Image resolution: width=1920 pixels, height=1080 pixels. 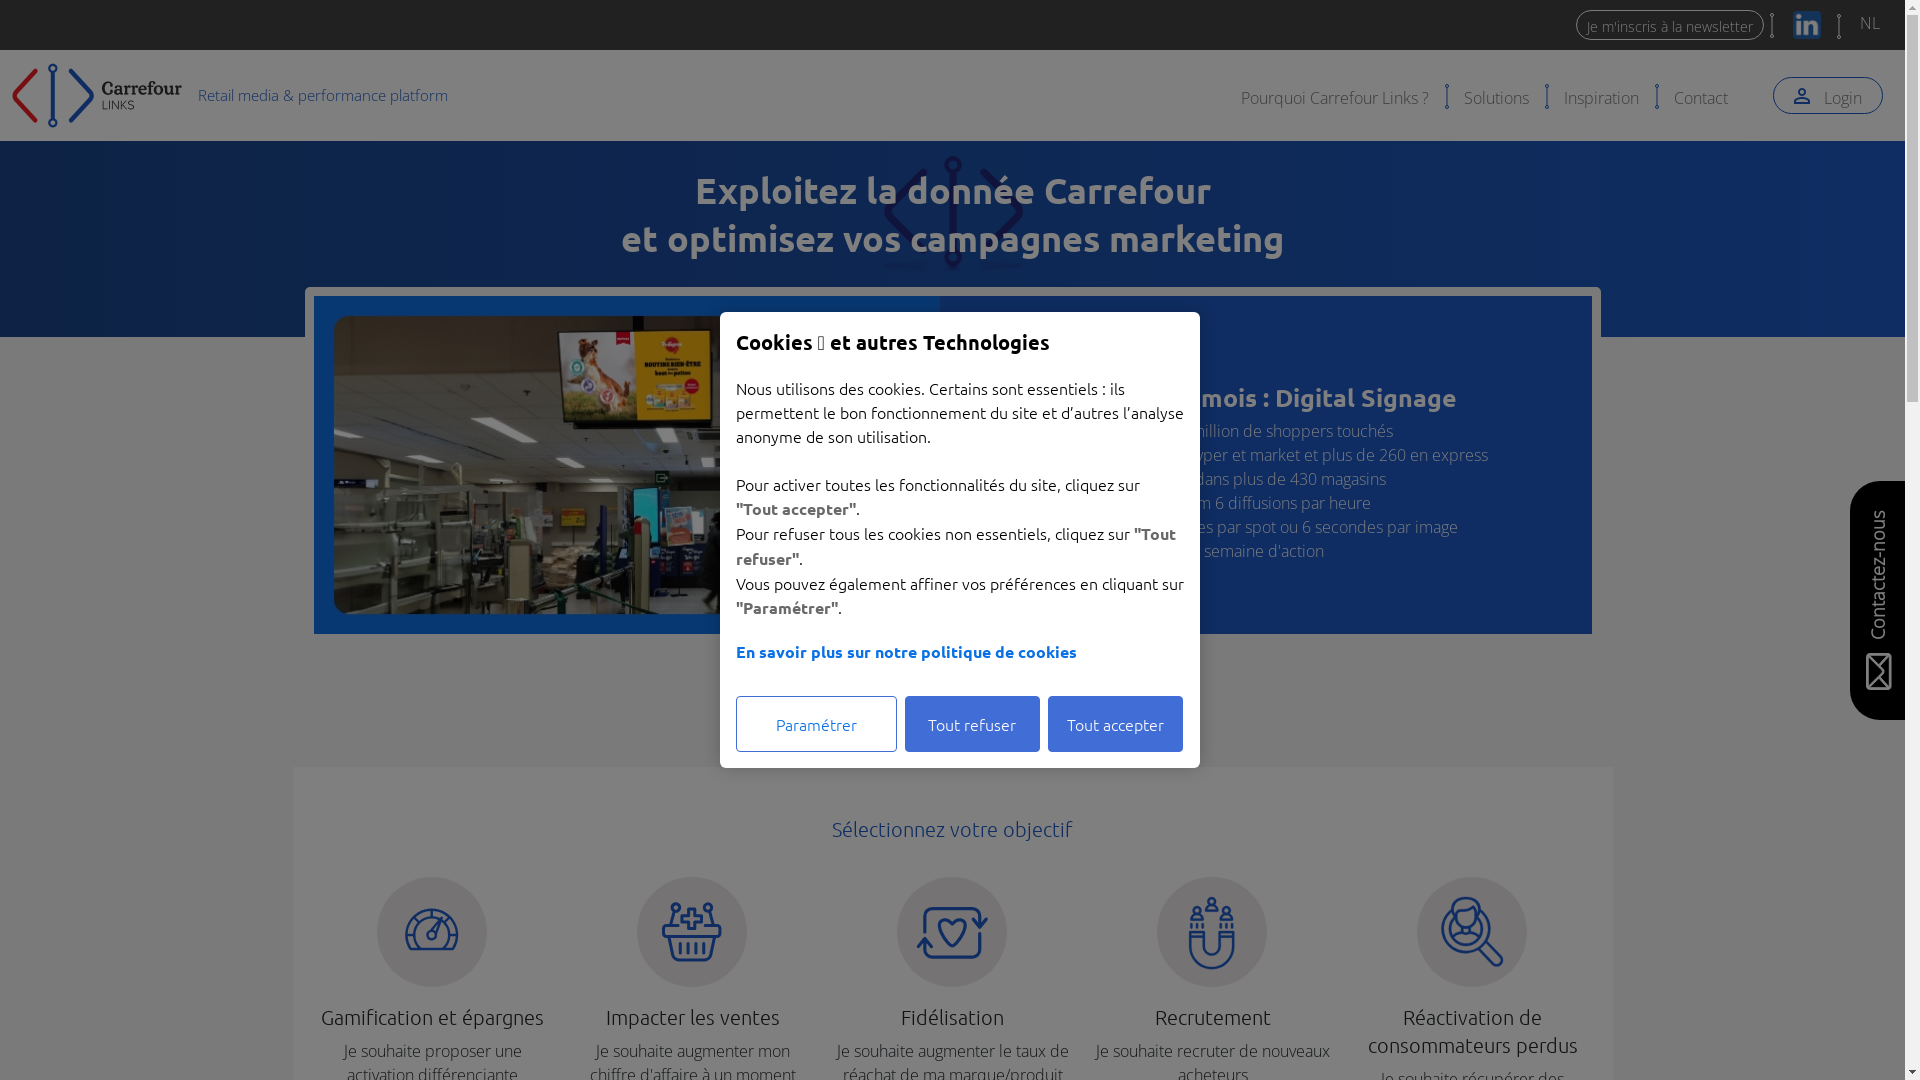 I want to click on Highlight du mois : Digital Signage, so click(x=627, y=463).